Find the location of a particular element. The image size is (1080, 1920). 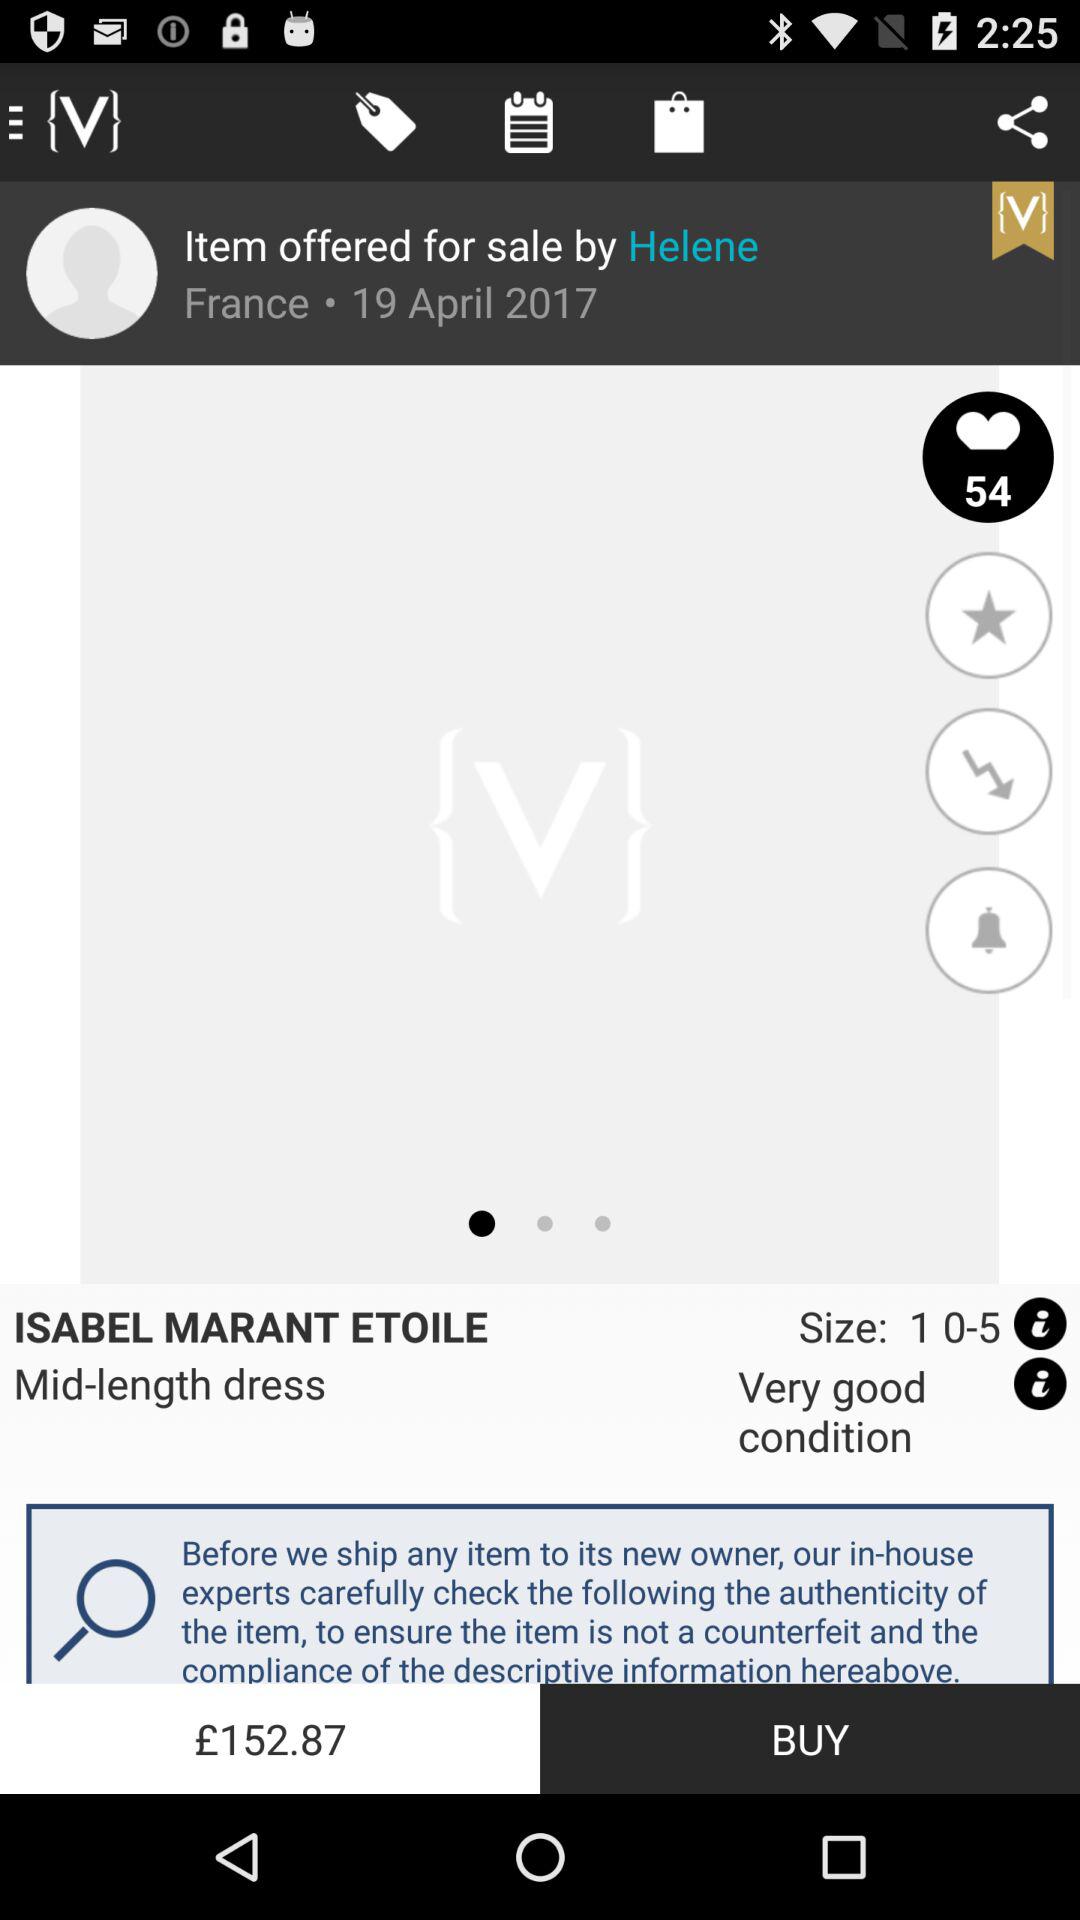

press buy icon is located at coordinates (810, 1738).